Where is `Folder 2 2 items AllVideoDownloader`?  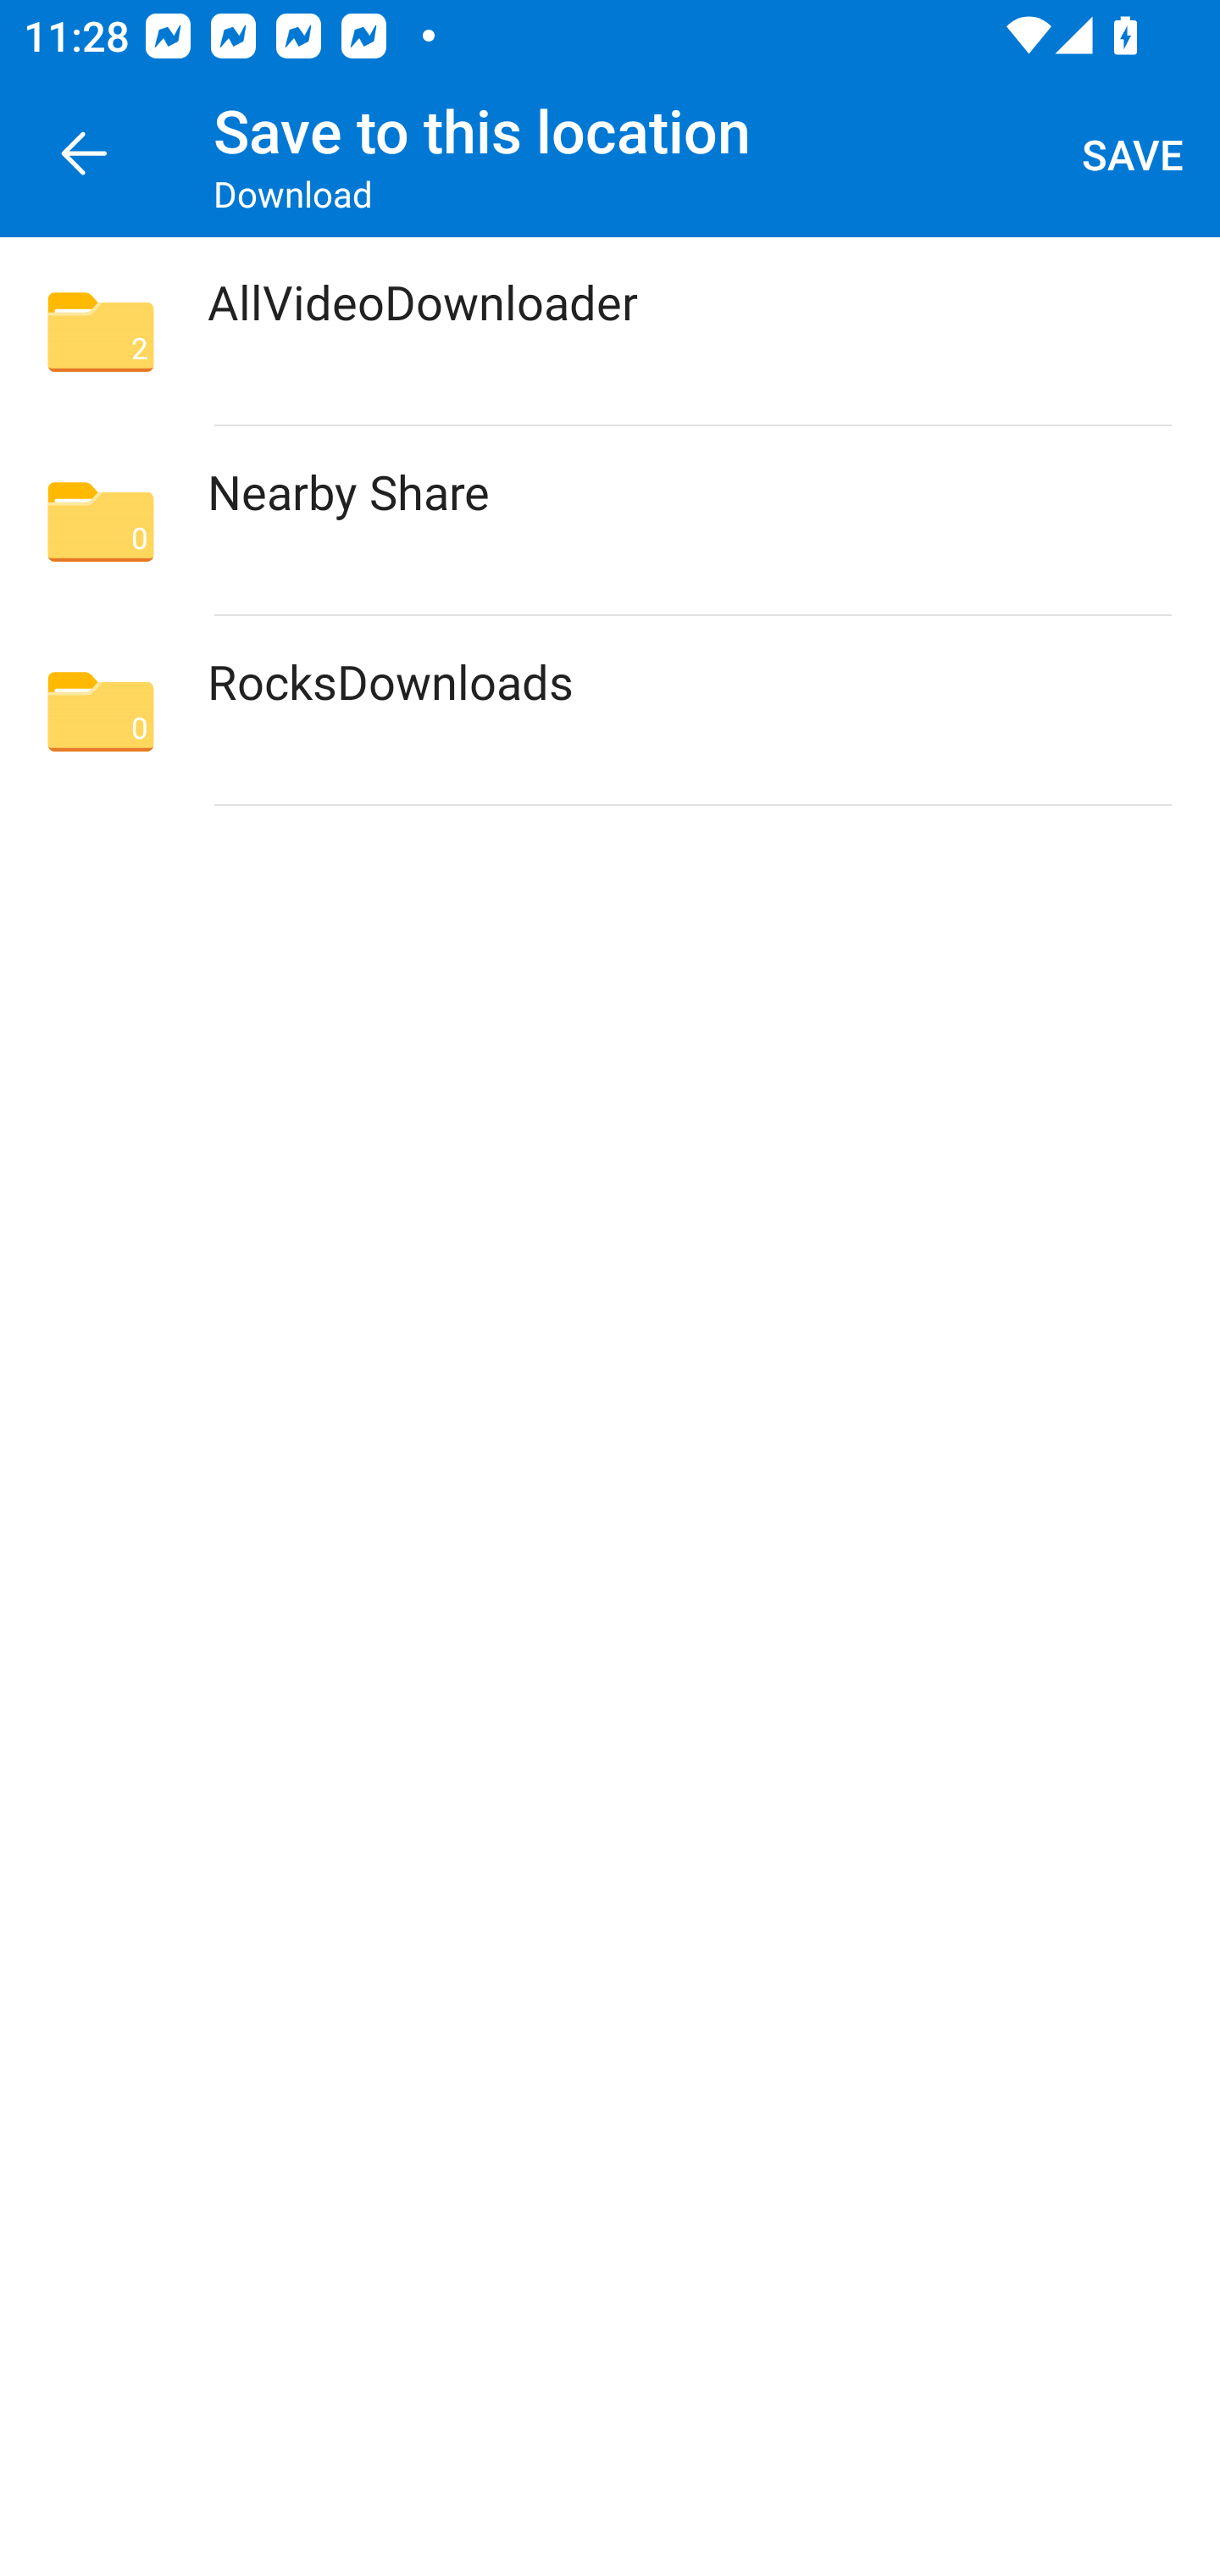
Folder 2 2 items AllVideoDownloader is located at coordinates (610, 332).